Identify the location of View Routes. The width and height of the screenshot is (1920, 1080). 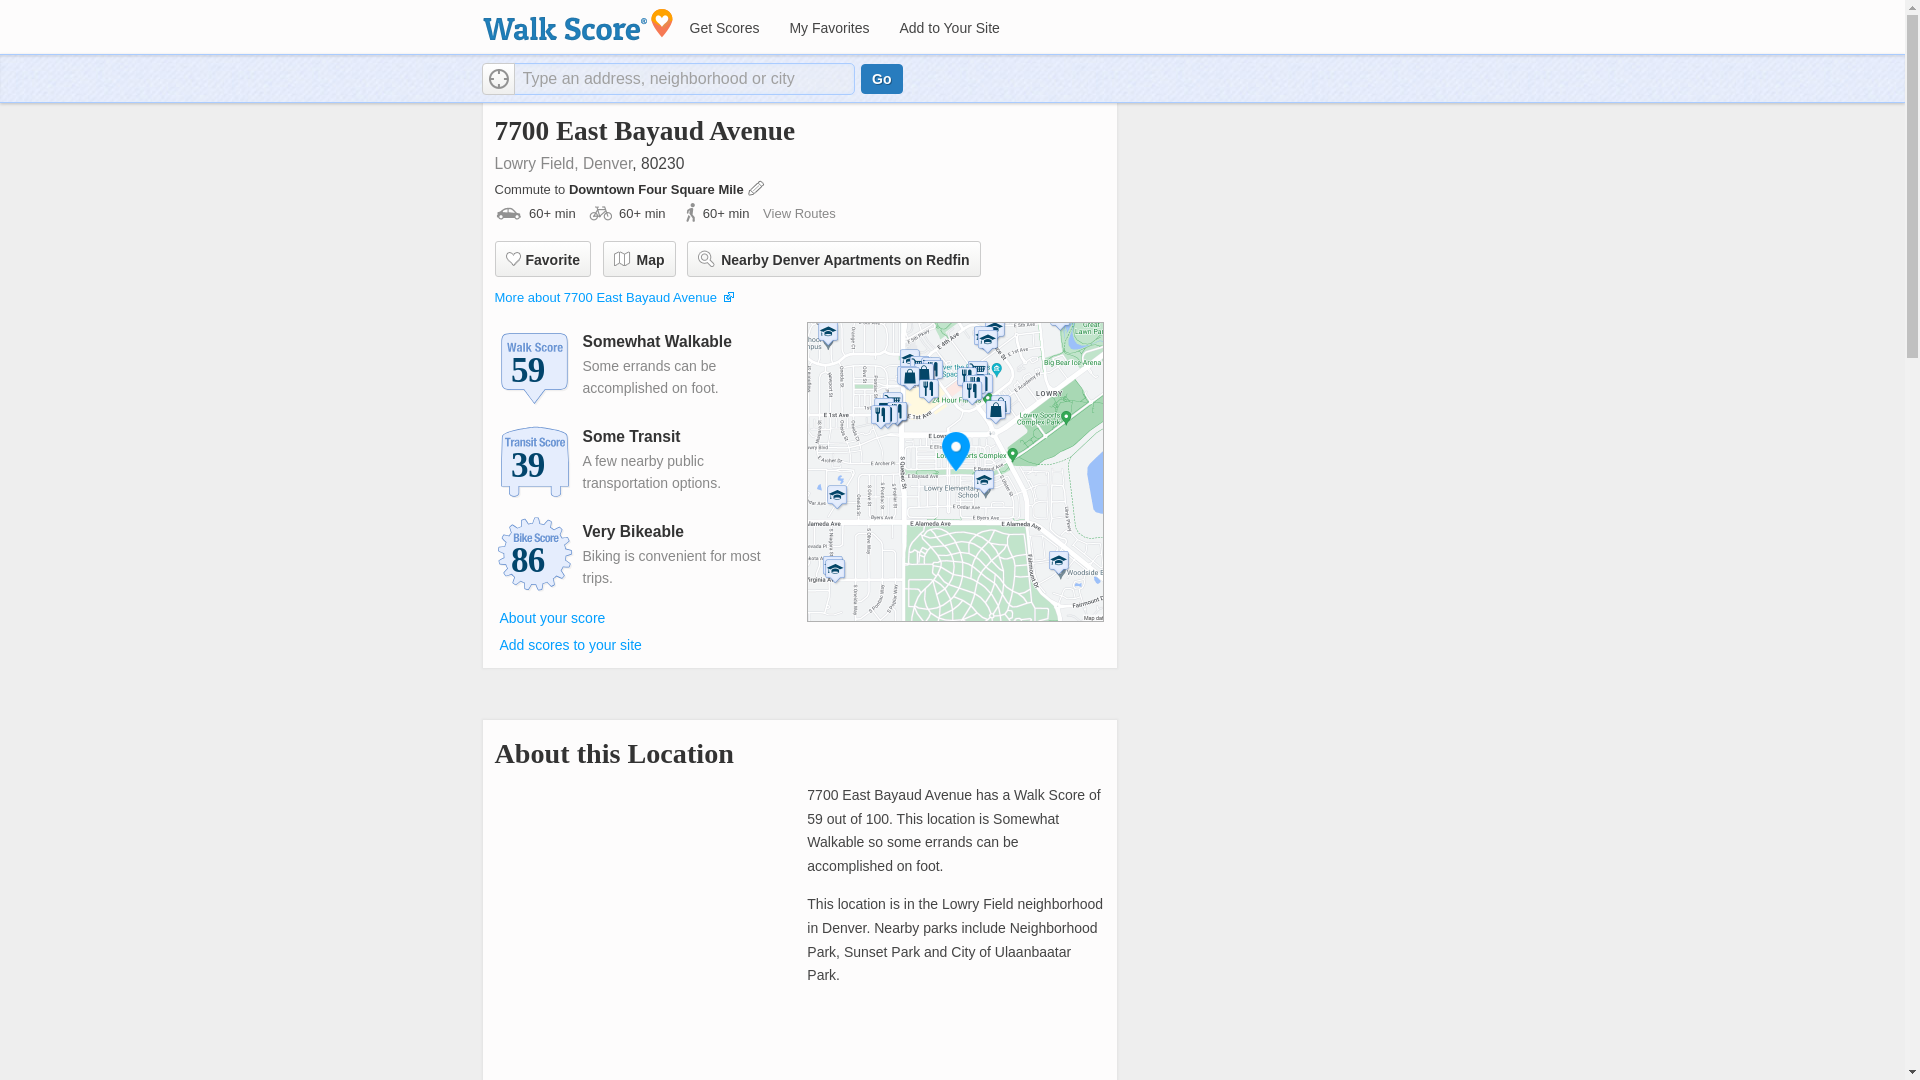
(798, 214).